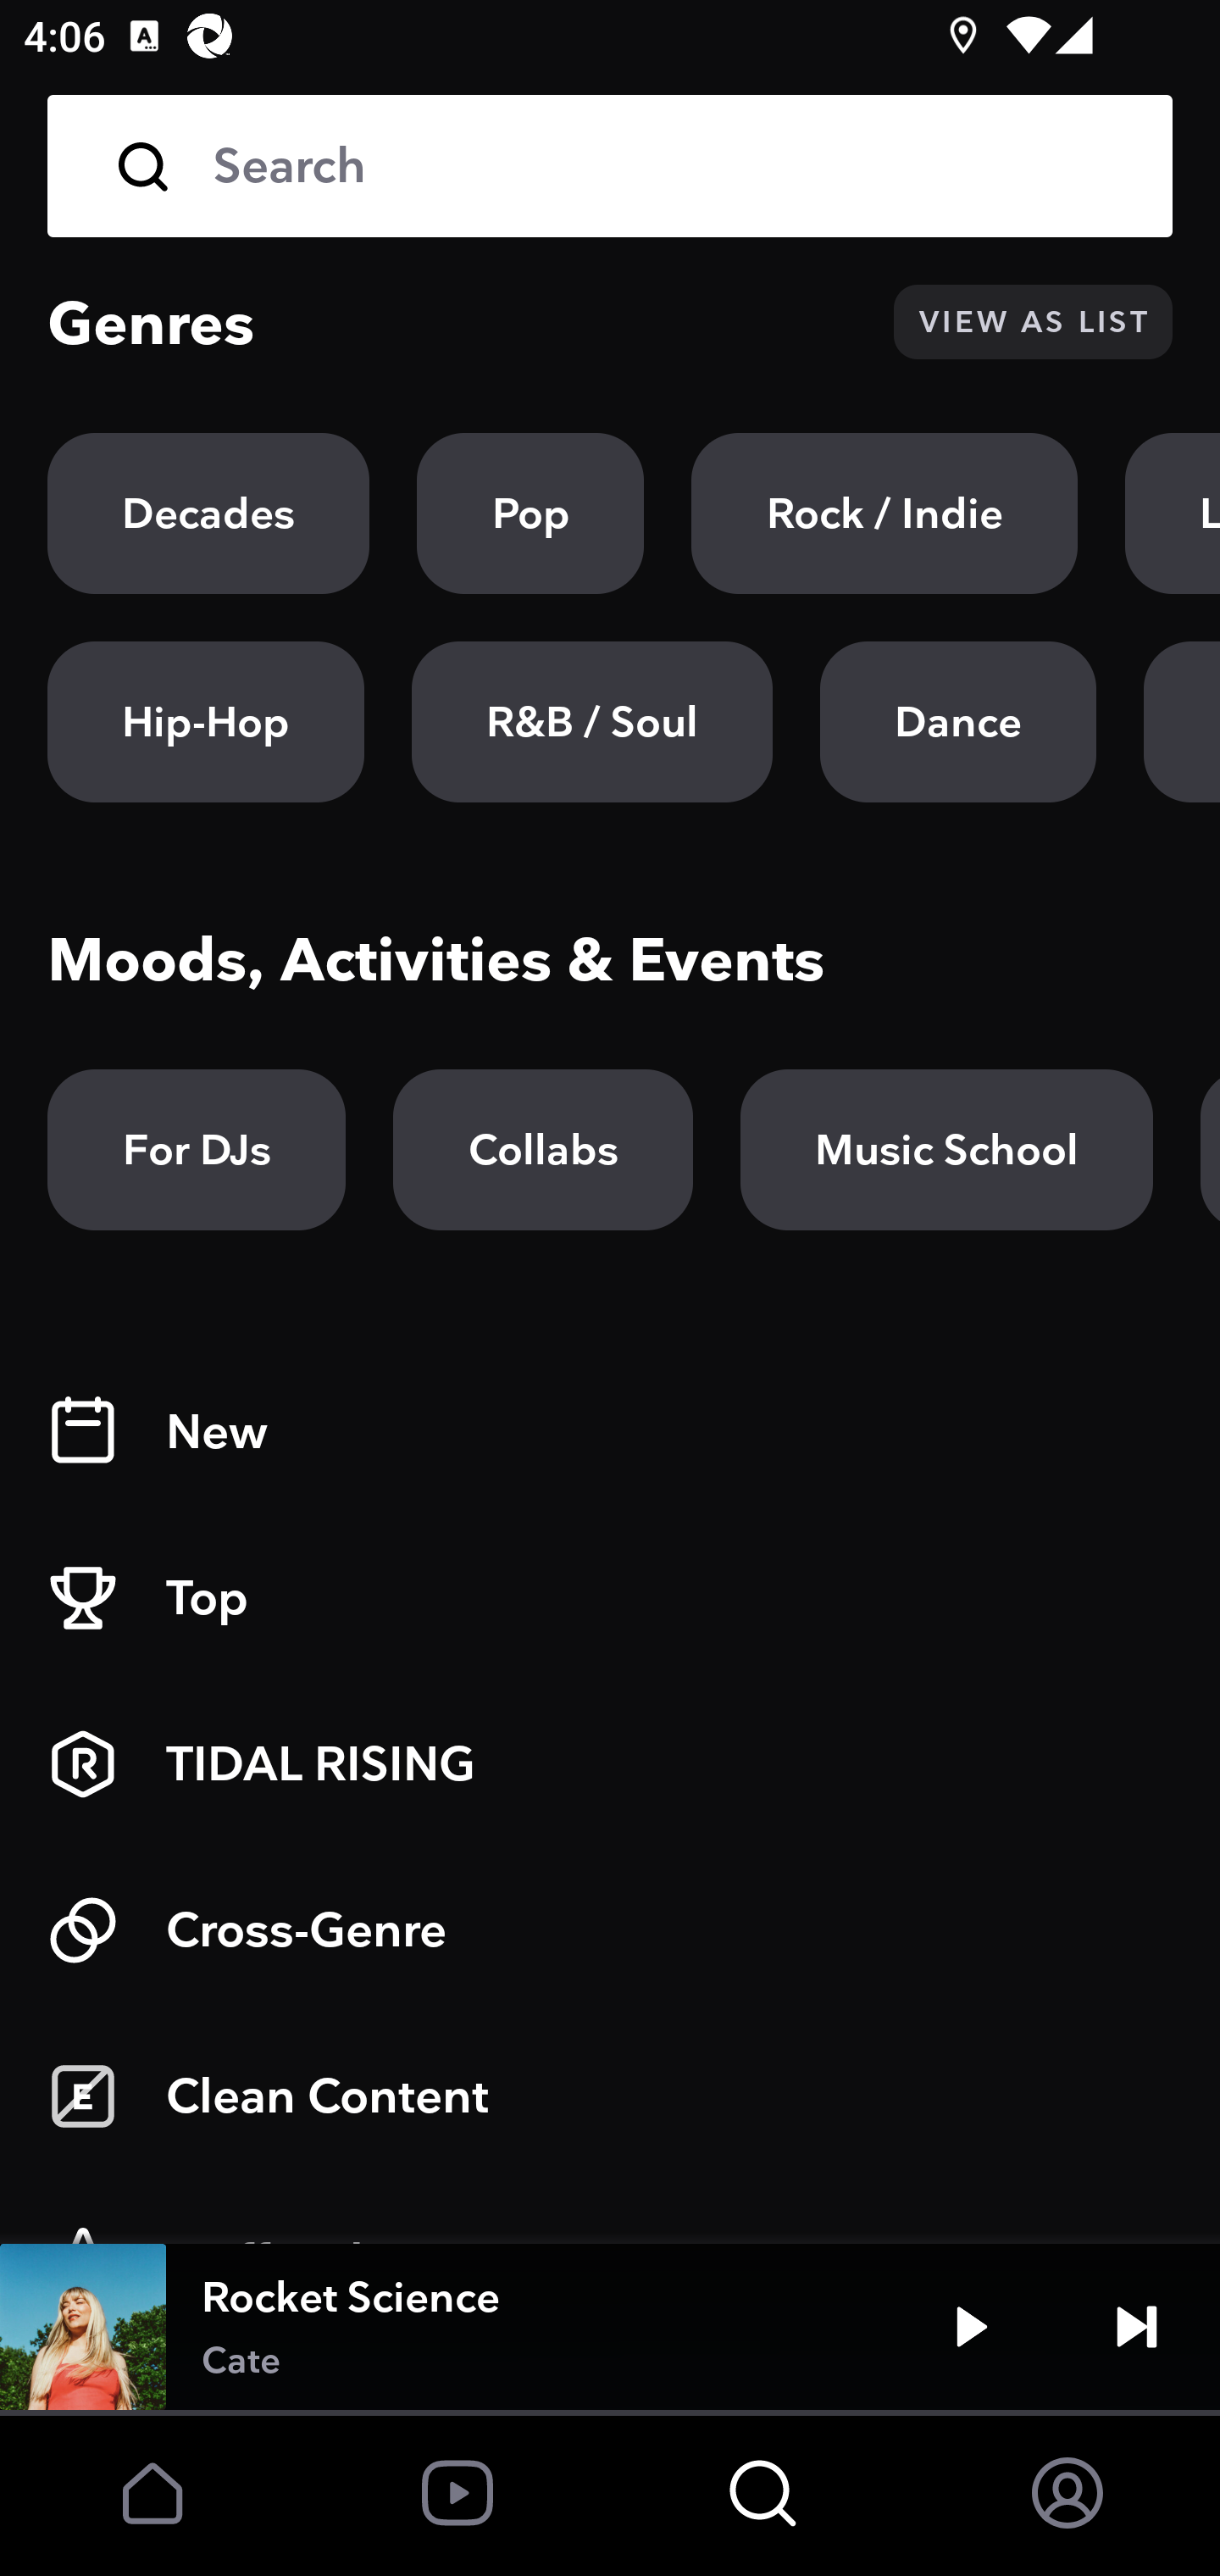 The image size is (1220, 2576). Describe the element at coordinates (610, 2096) in the screenshot. I see `Clean Content` at that location.